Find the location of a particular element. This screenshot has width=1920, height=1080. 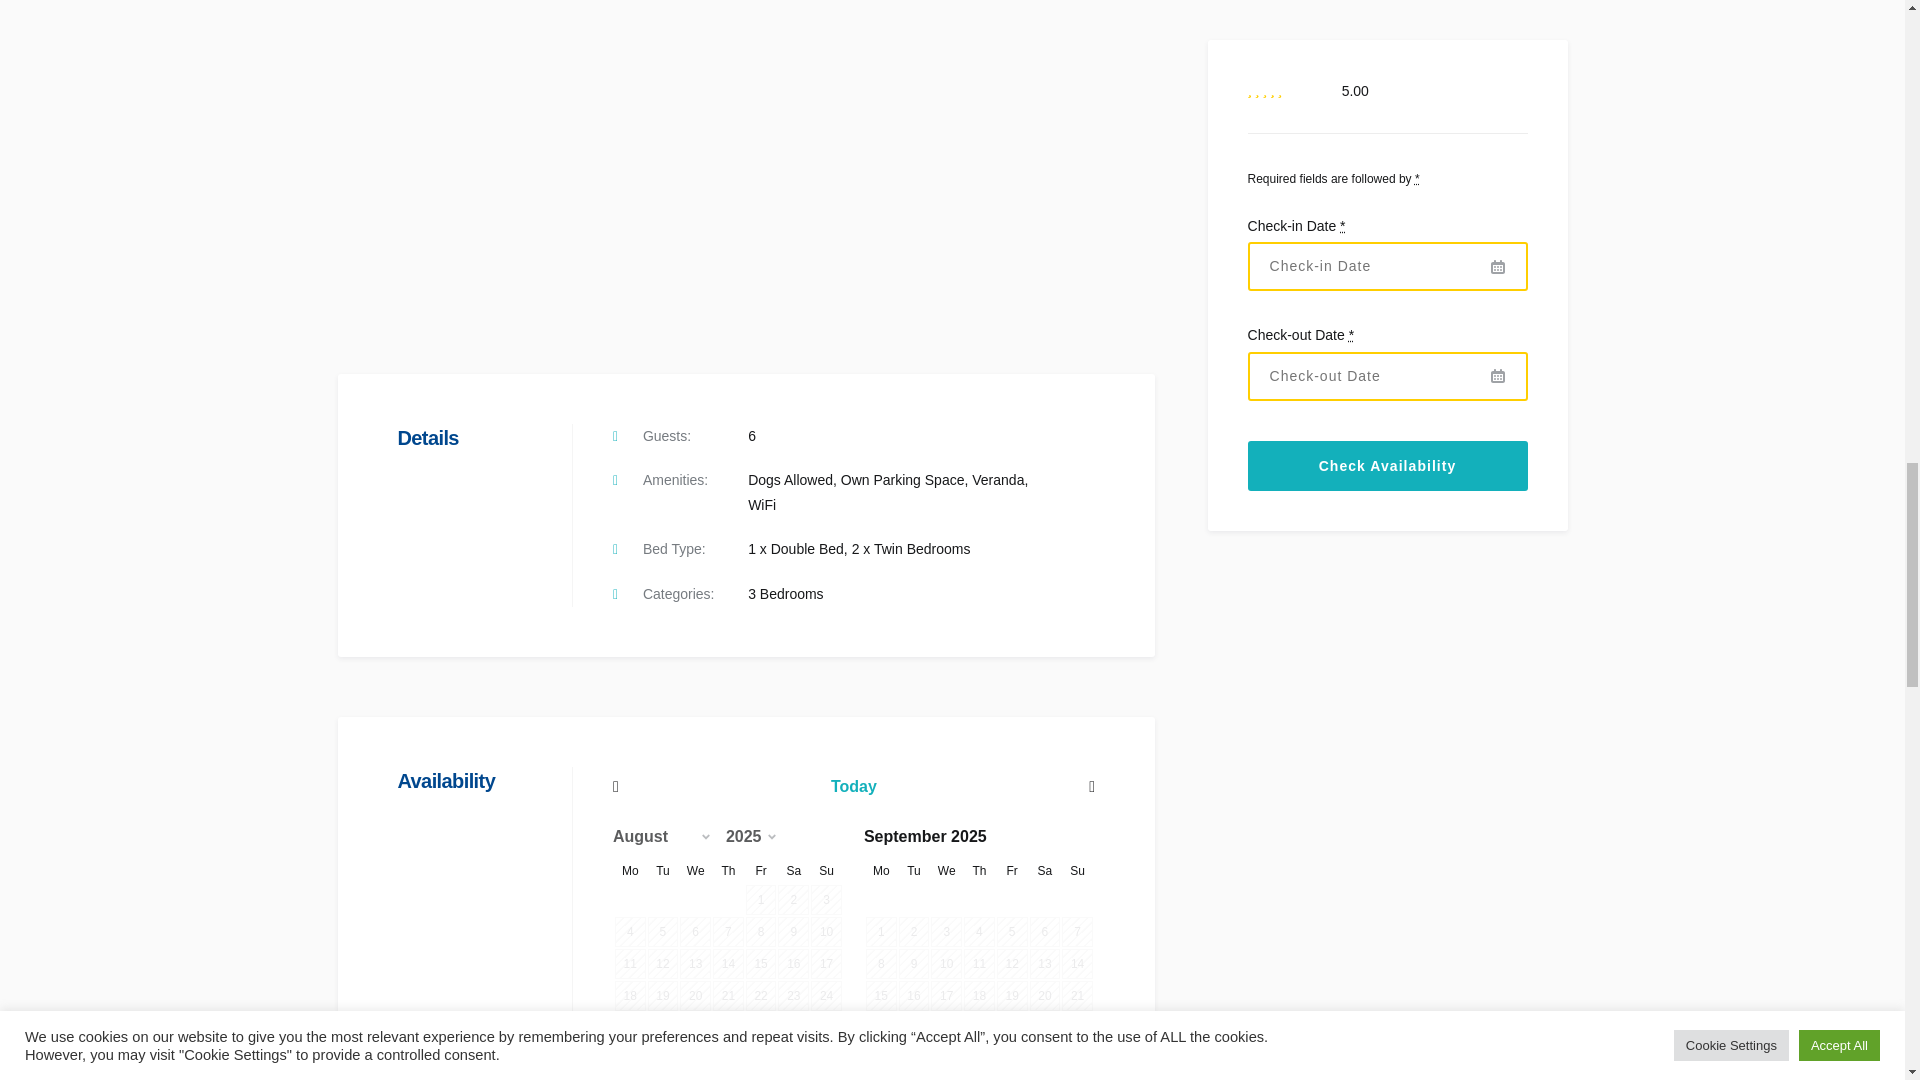

Show a different year is located at coordinates (758, 836).